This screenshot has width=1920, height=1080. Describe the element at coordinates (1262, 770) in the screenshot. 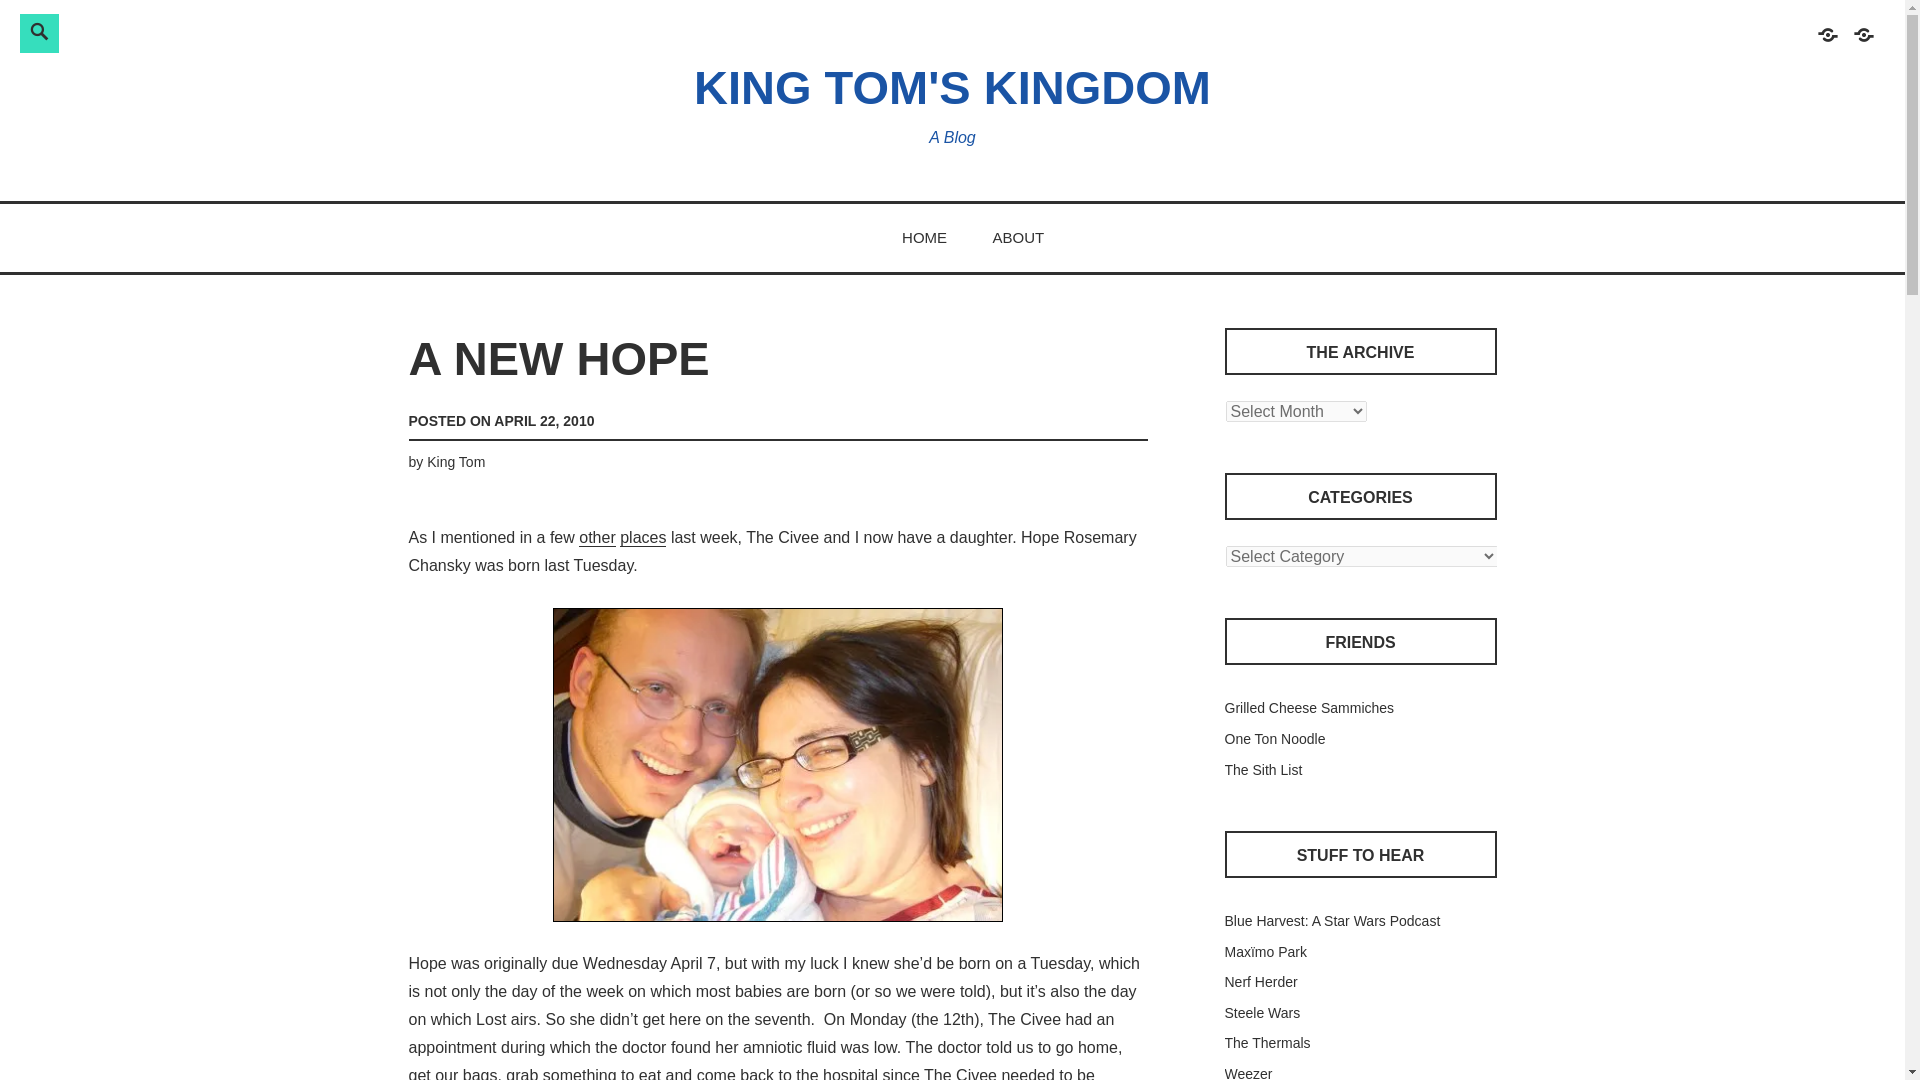

I see `The Sith List` at that location.